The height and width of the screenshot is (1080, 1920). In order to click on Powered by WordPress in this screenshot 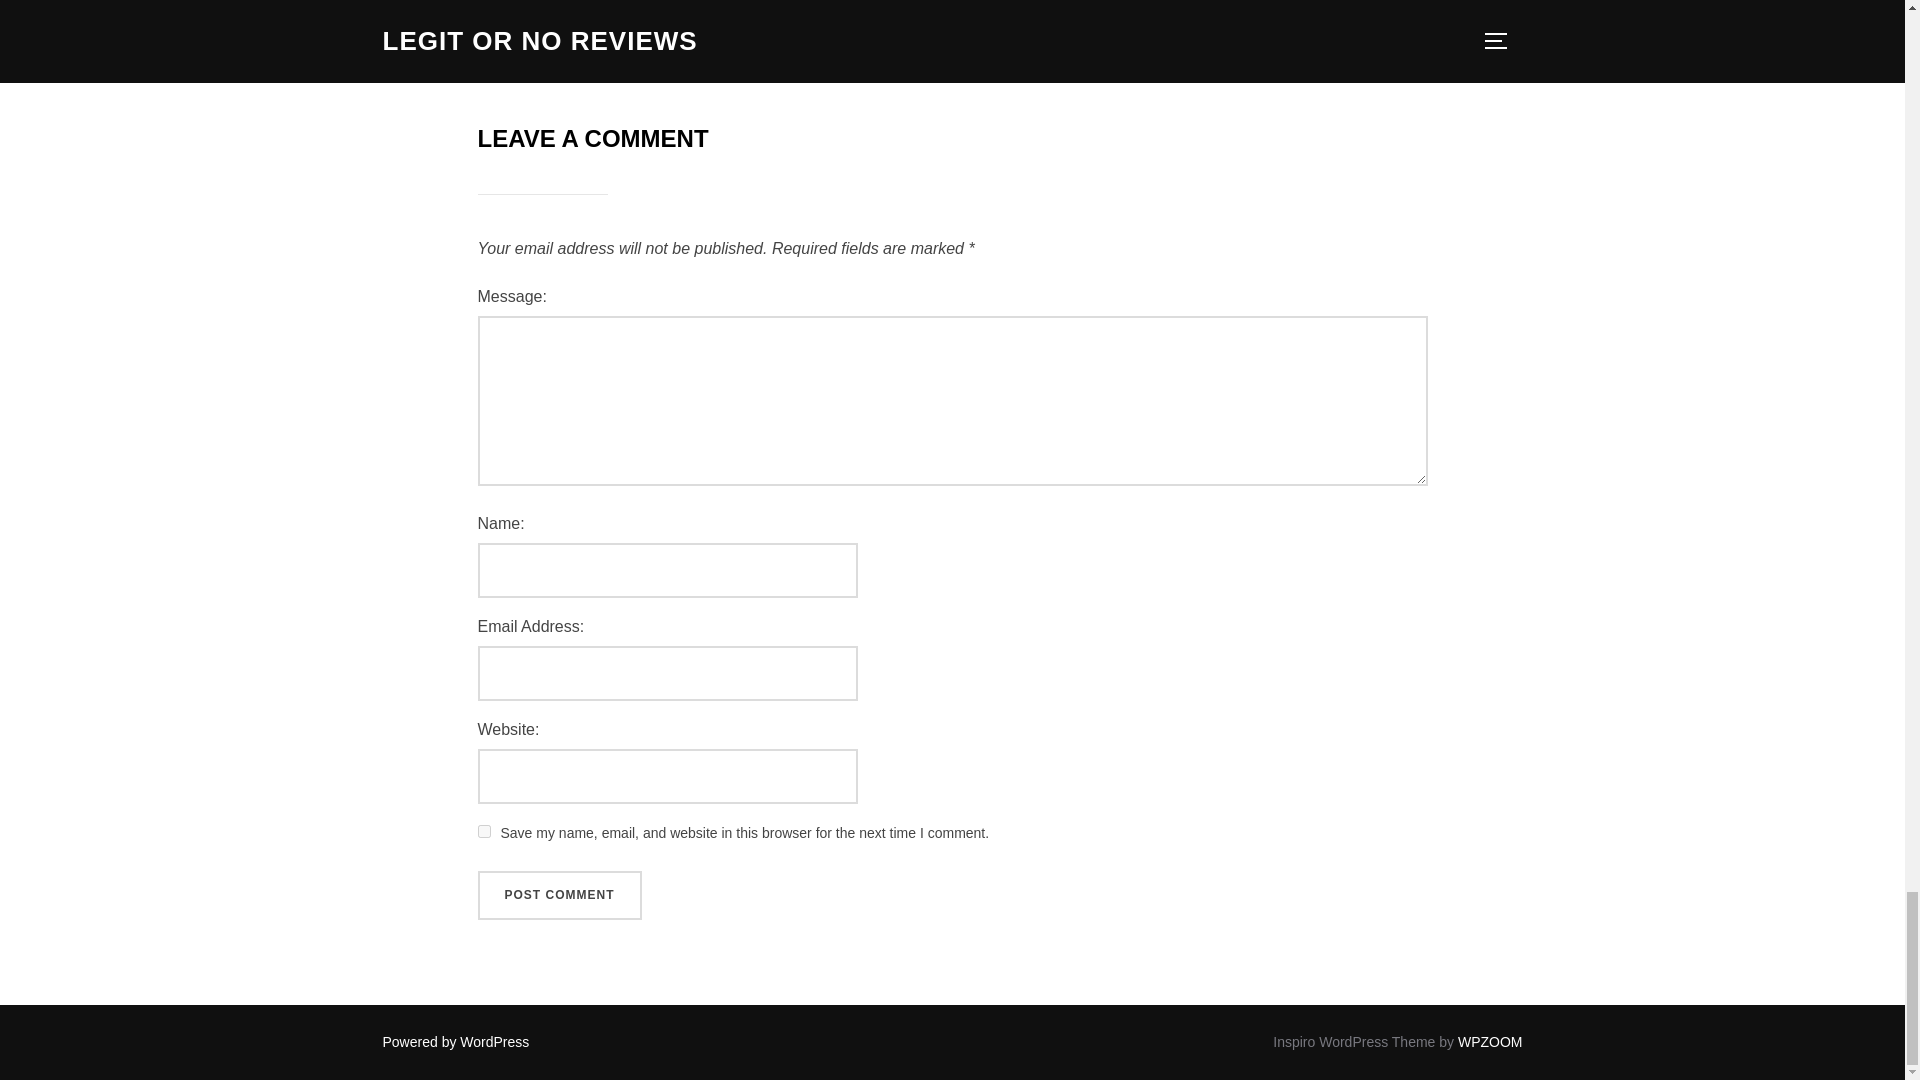, I will do `click(456, 1041)`.